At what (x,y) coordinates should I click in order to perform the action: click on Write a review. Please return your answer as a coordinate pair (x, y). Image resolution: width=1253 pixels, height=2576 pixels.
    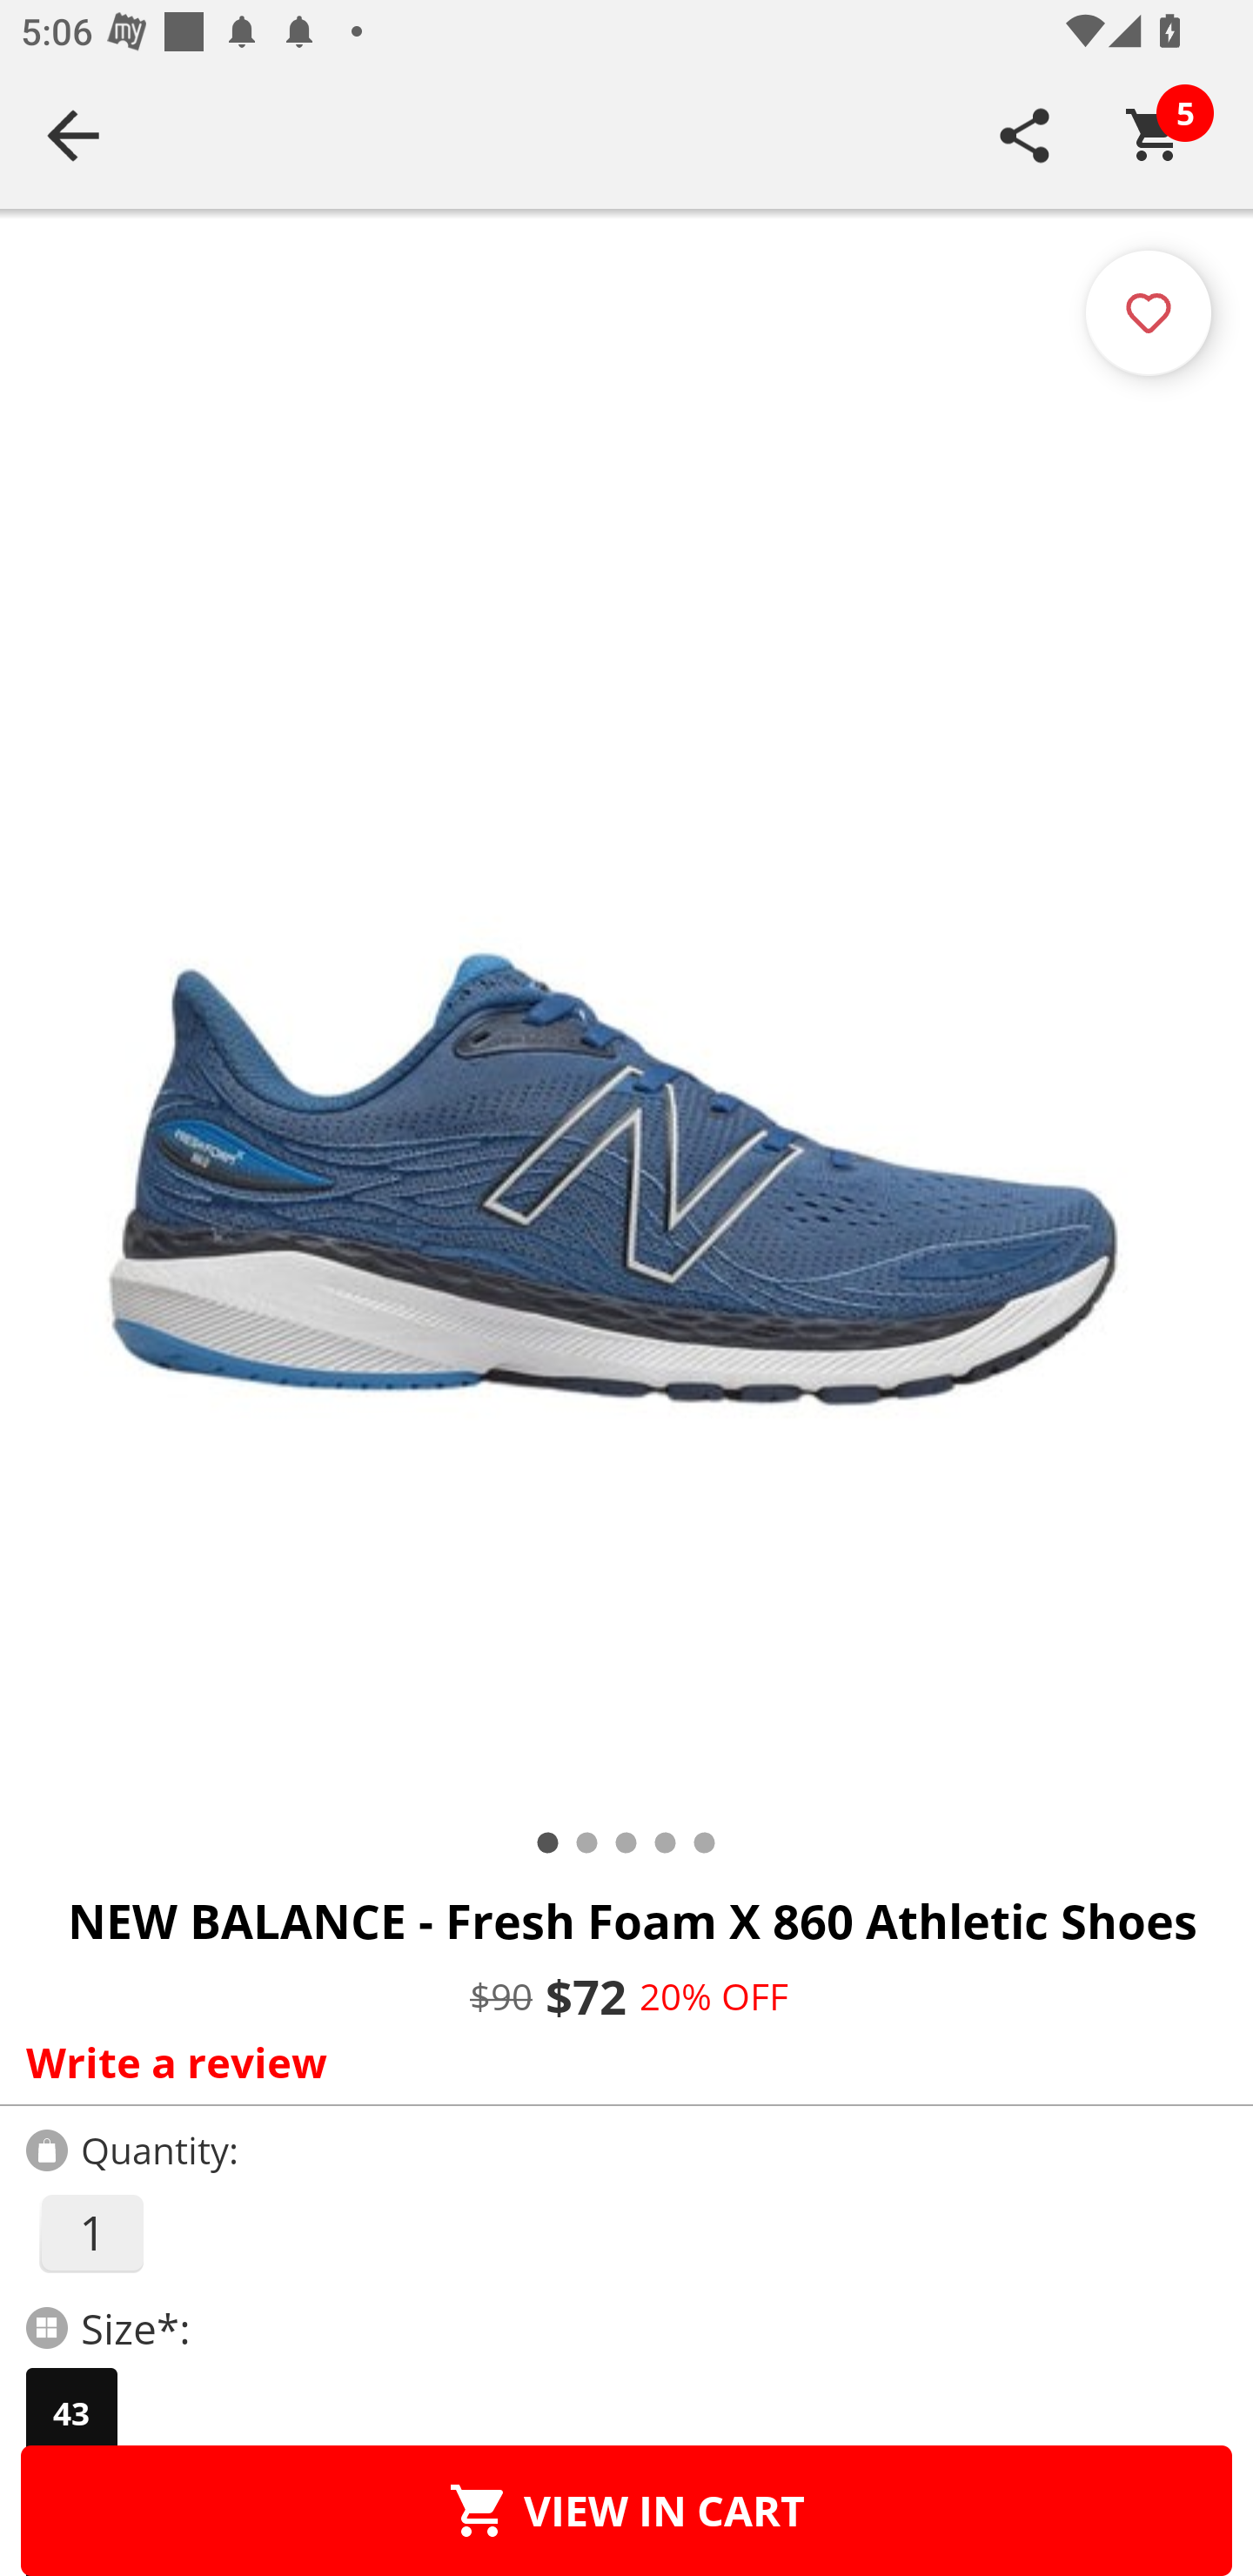
    Looking at the image, I should click on (620, 2062).